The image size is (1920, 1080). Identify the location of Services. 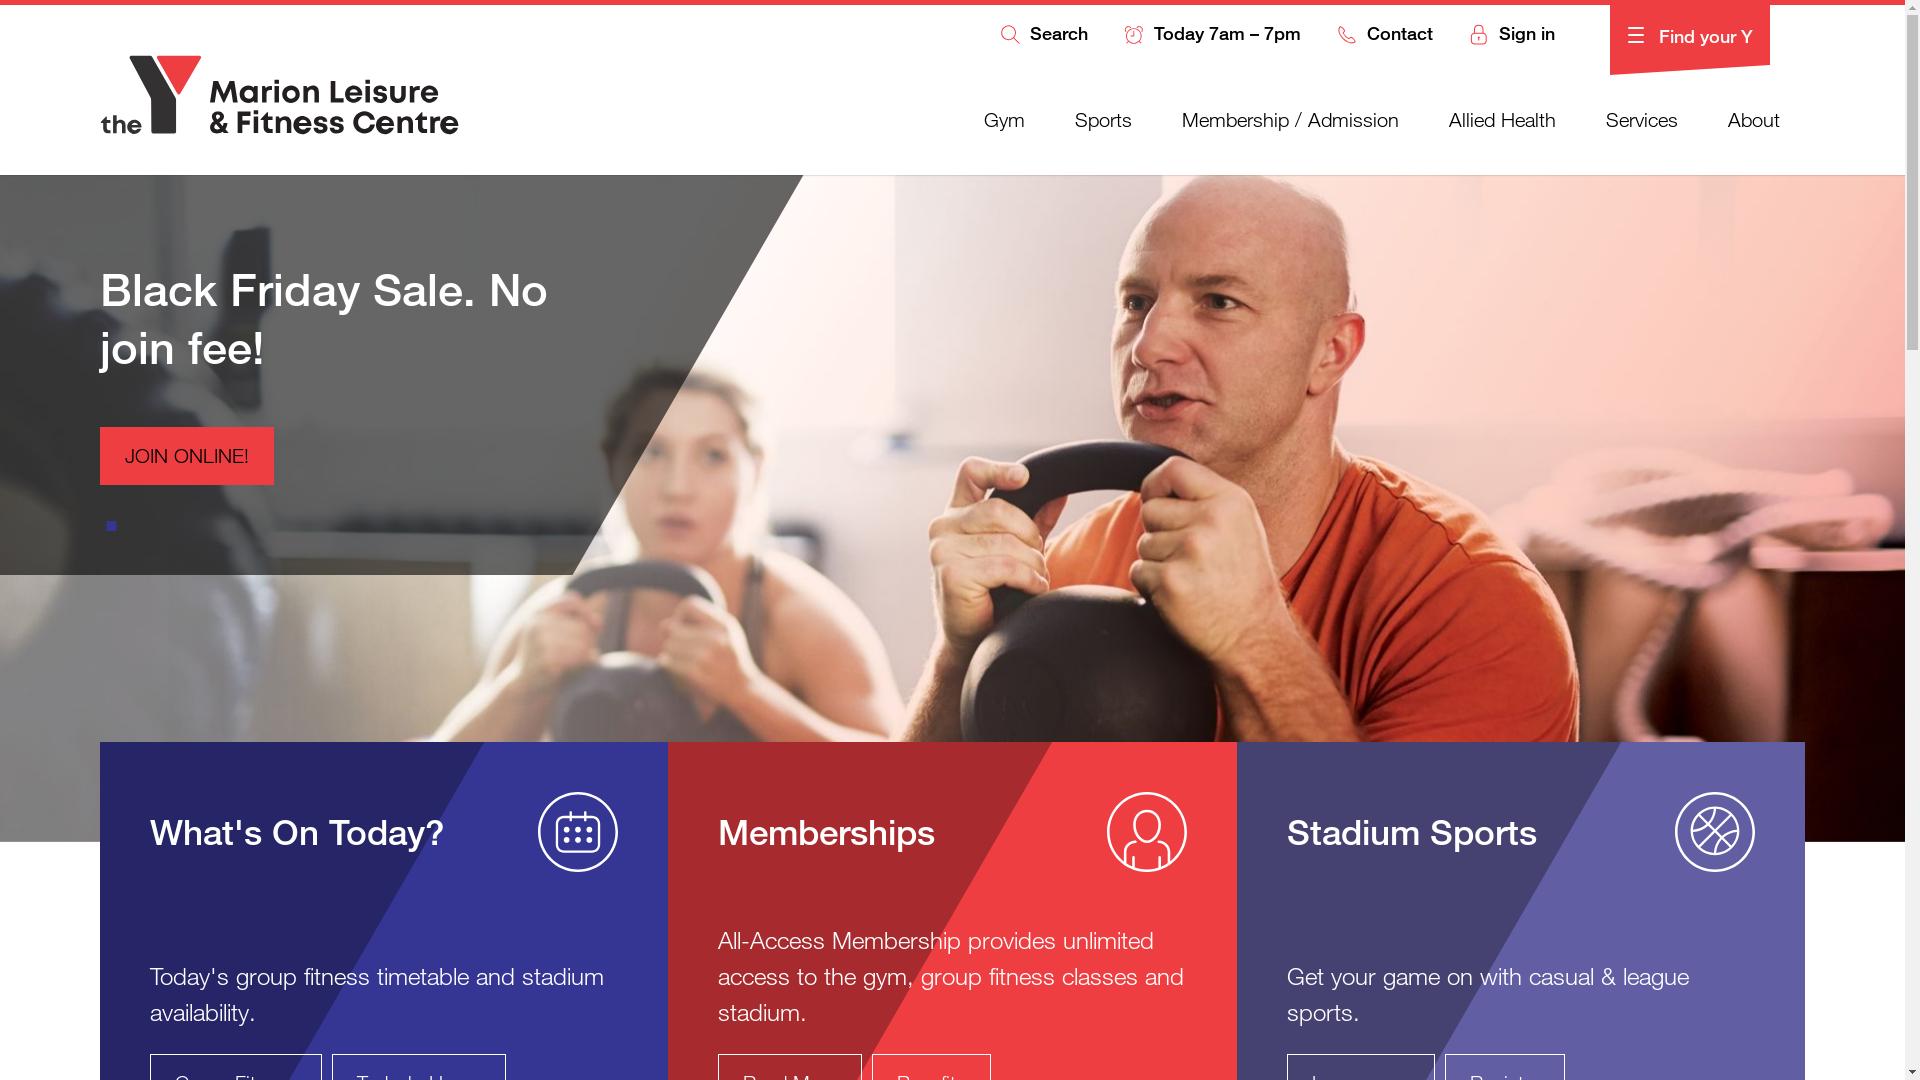
(1642, 120).